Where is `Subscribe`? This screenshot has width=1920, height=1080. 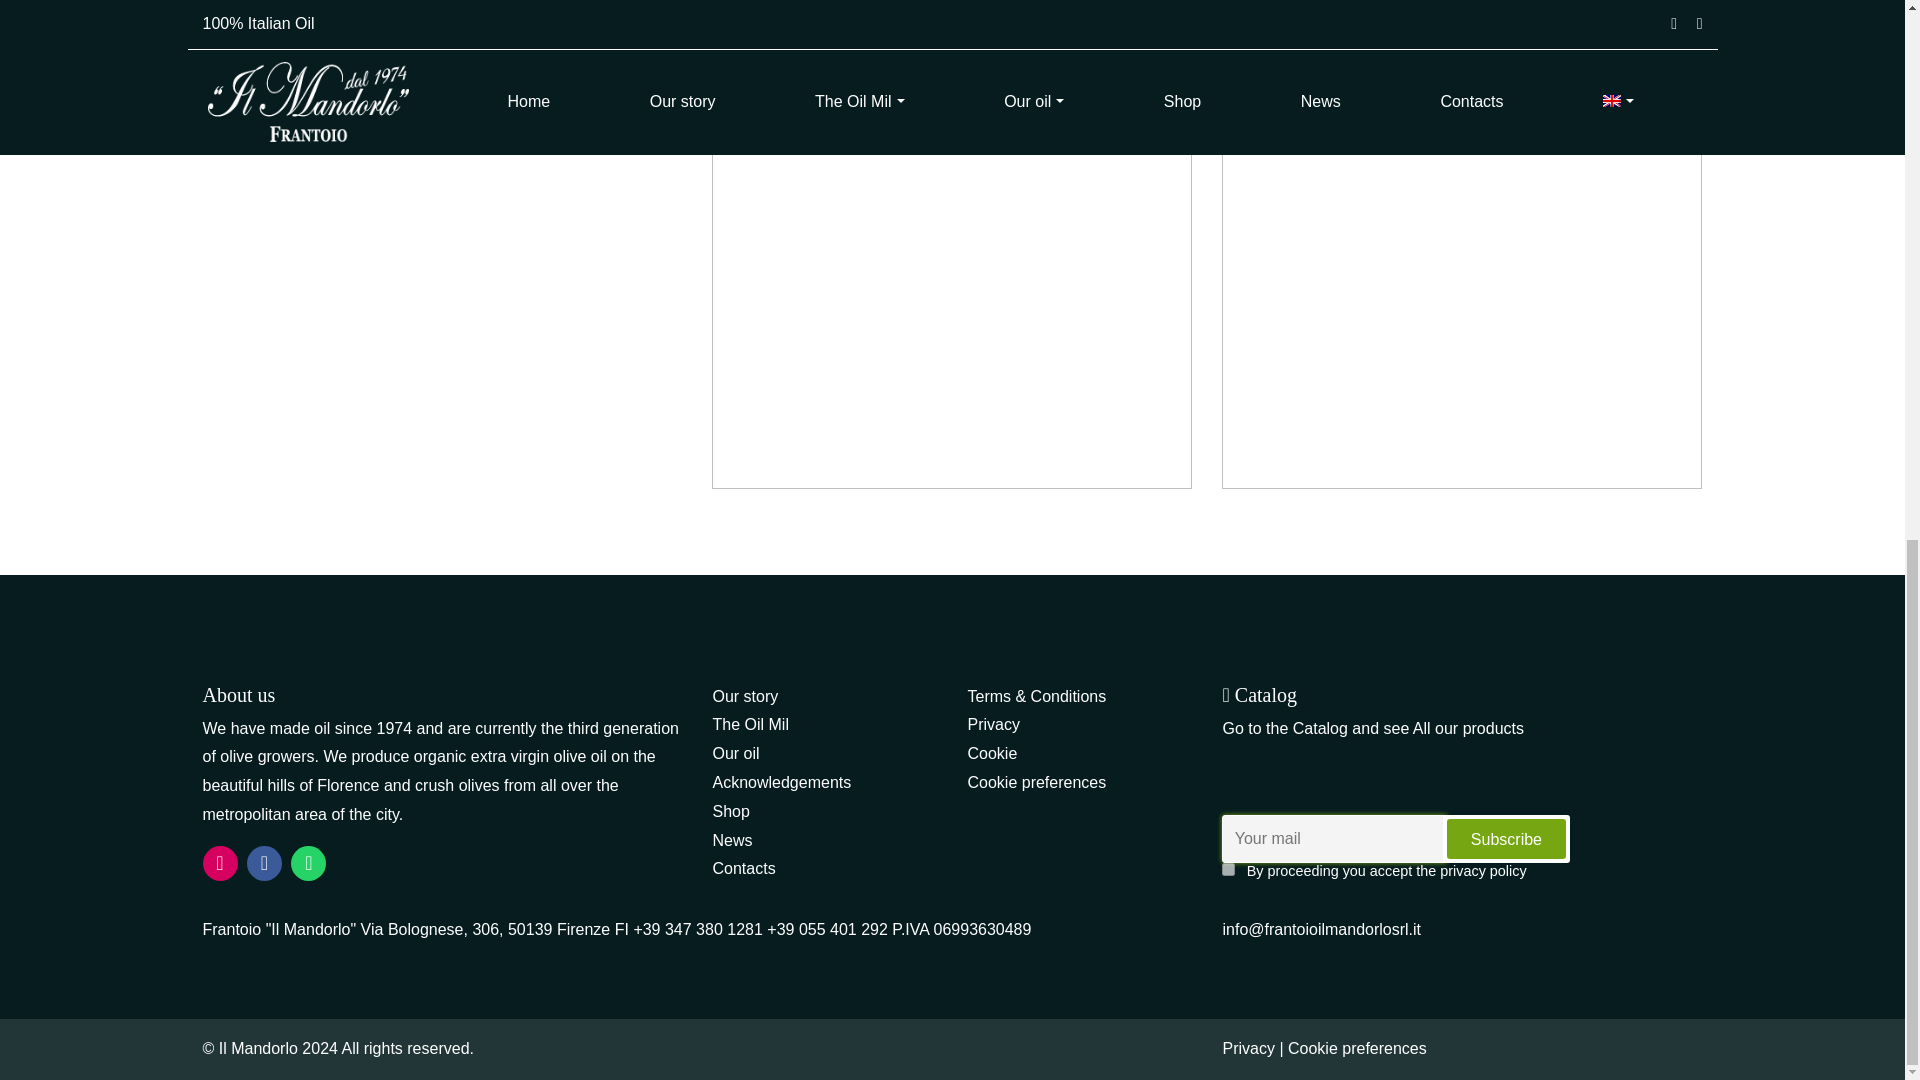
Subscribe is located at coordinates (1506, 838).